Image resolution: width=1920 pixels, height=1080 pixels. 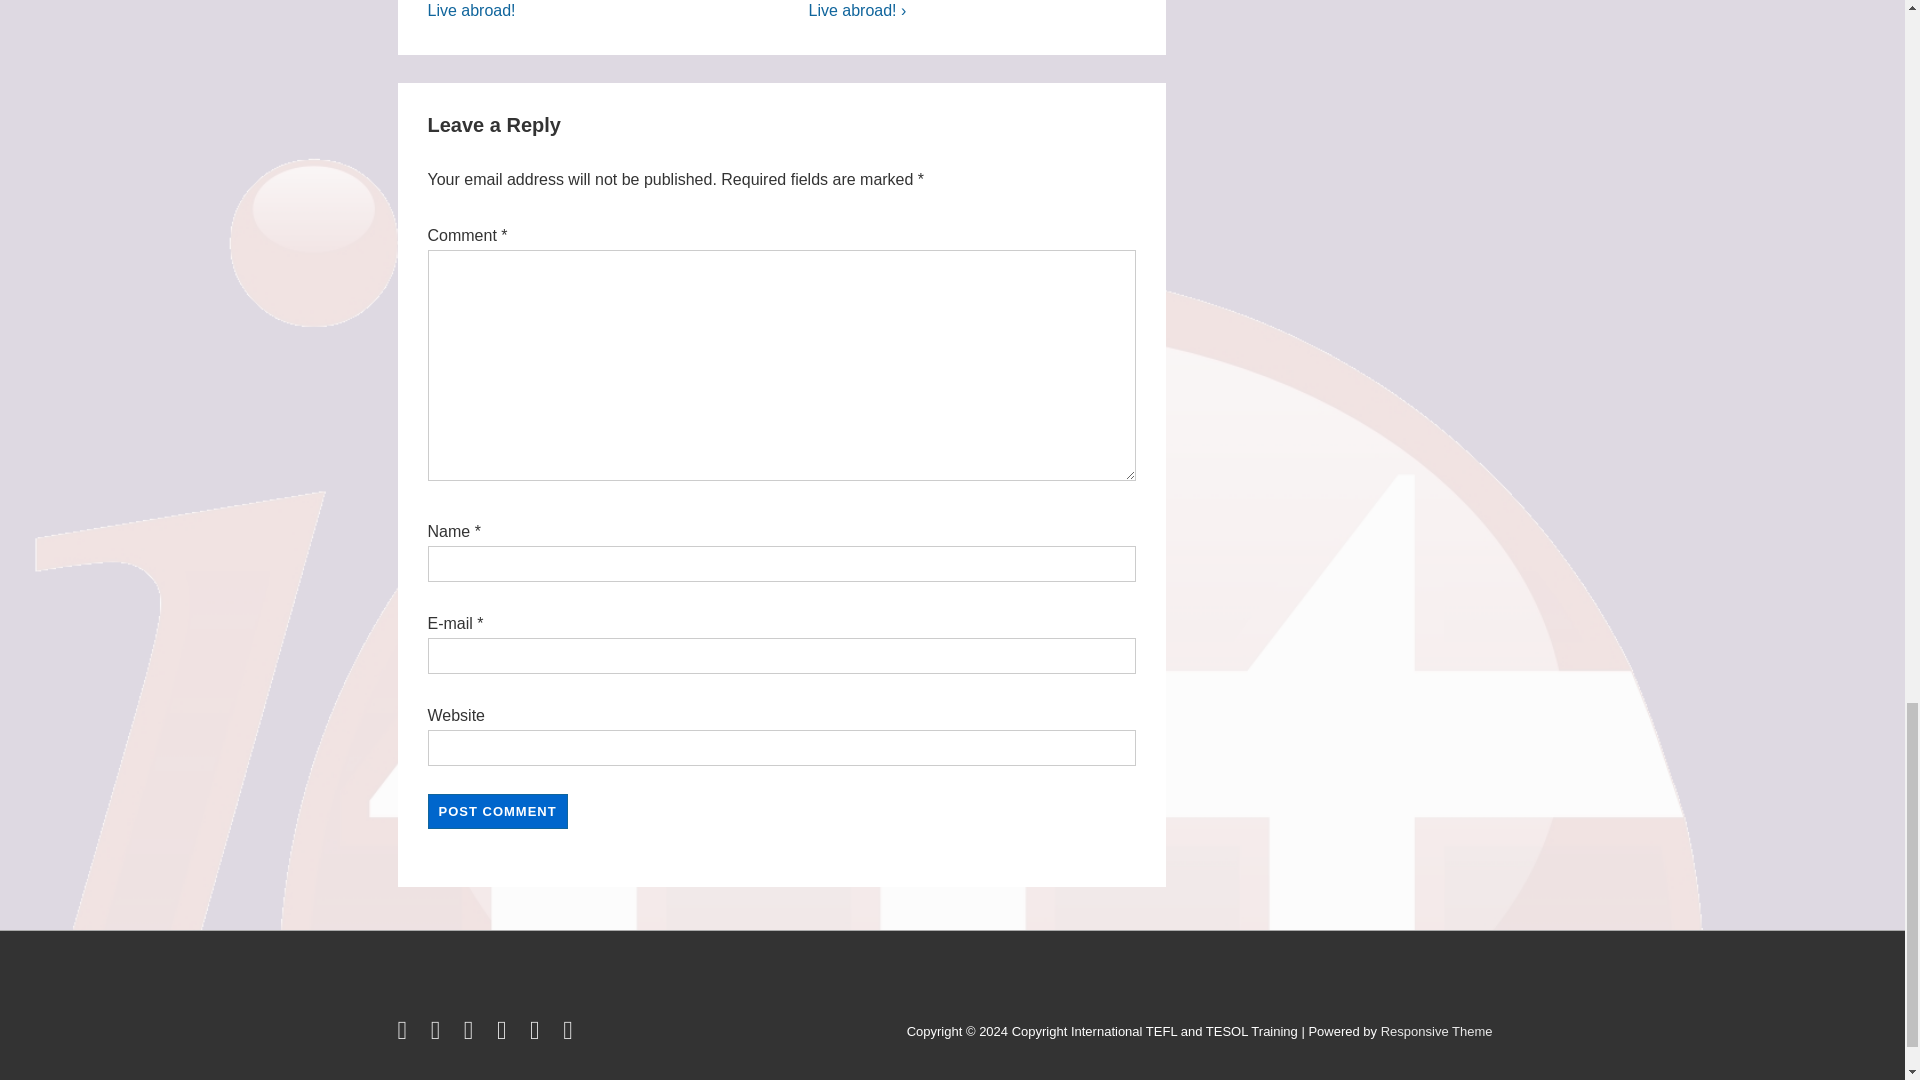 What do you see at coordinates (1436, 1030) in the screenshot?
I see `Responsive Theme` at bounding box center [1436, 1030].